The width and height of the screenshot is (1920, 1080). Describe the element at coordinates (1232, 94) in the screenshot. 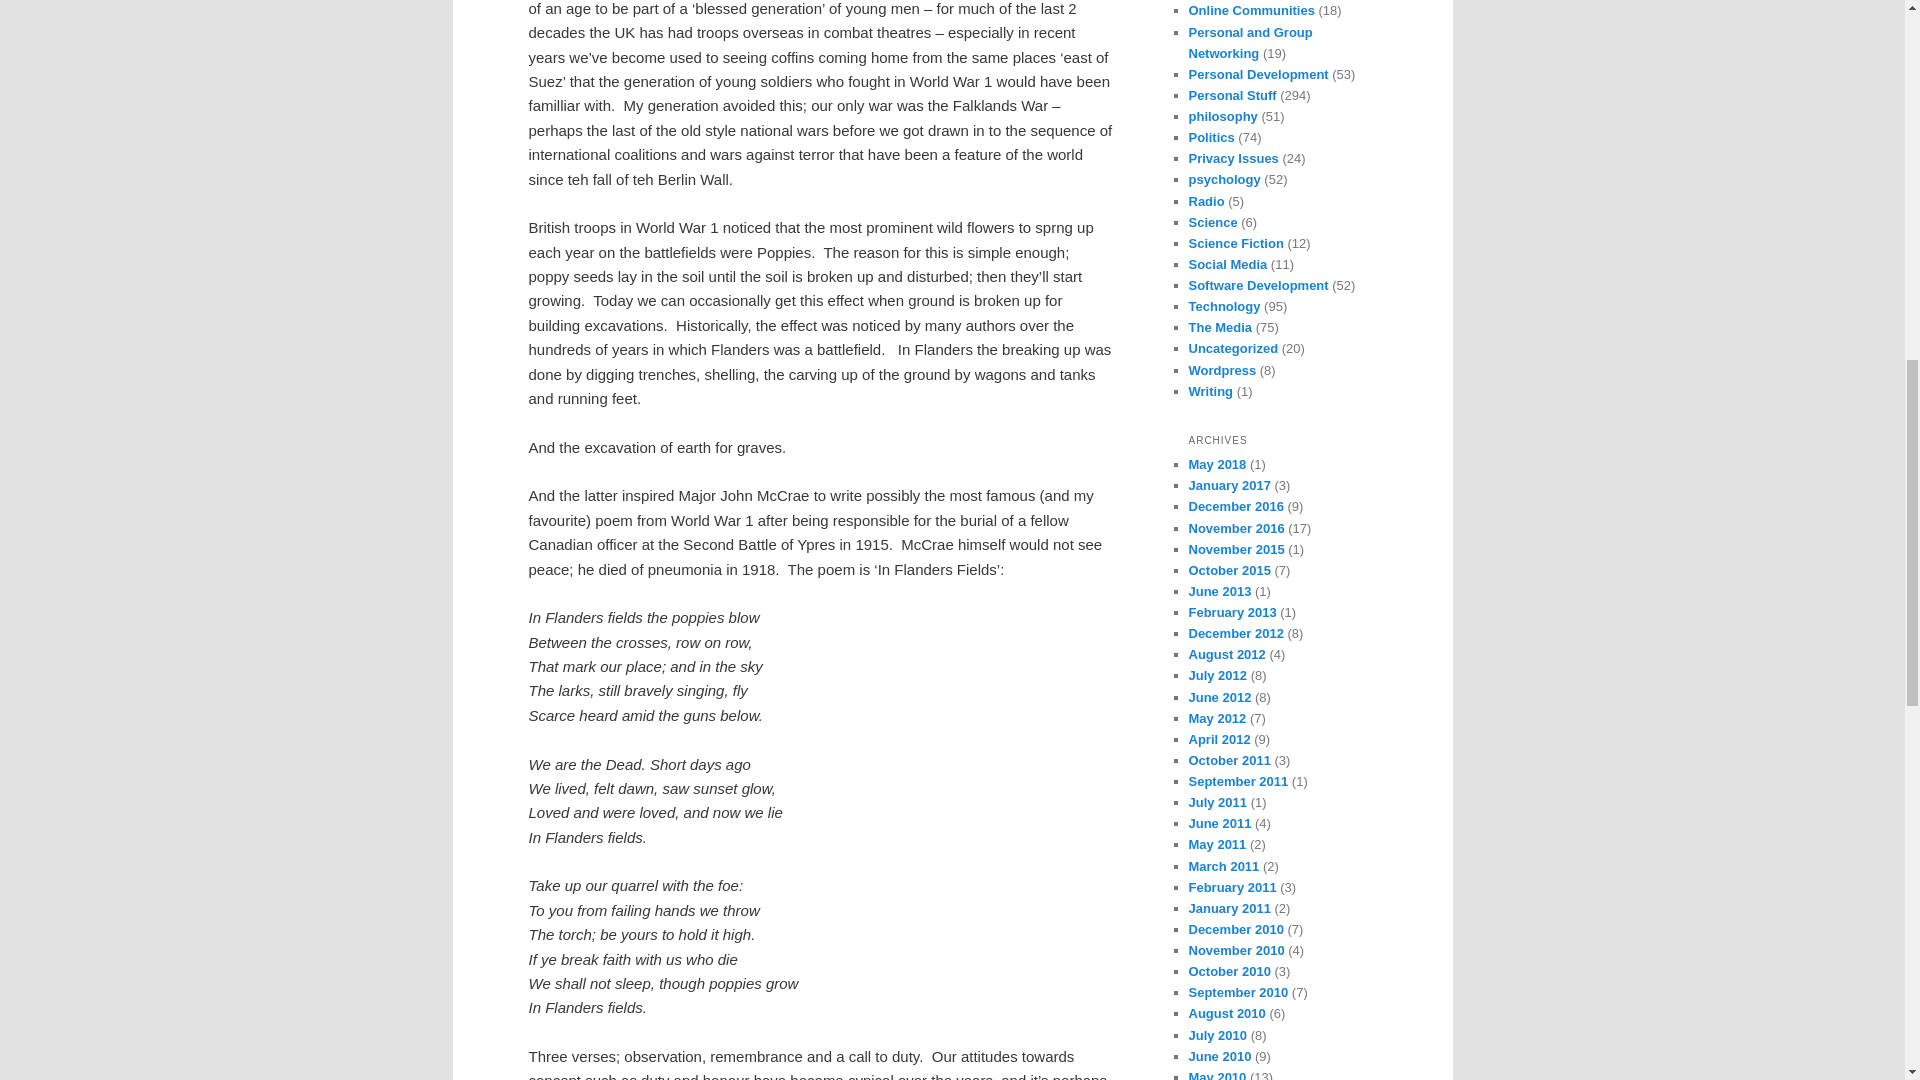

I see `Personal Stuff` at that location.